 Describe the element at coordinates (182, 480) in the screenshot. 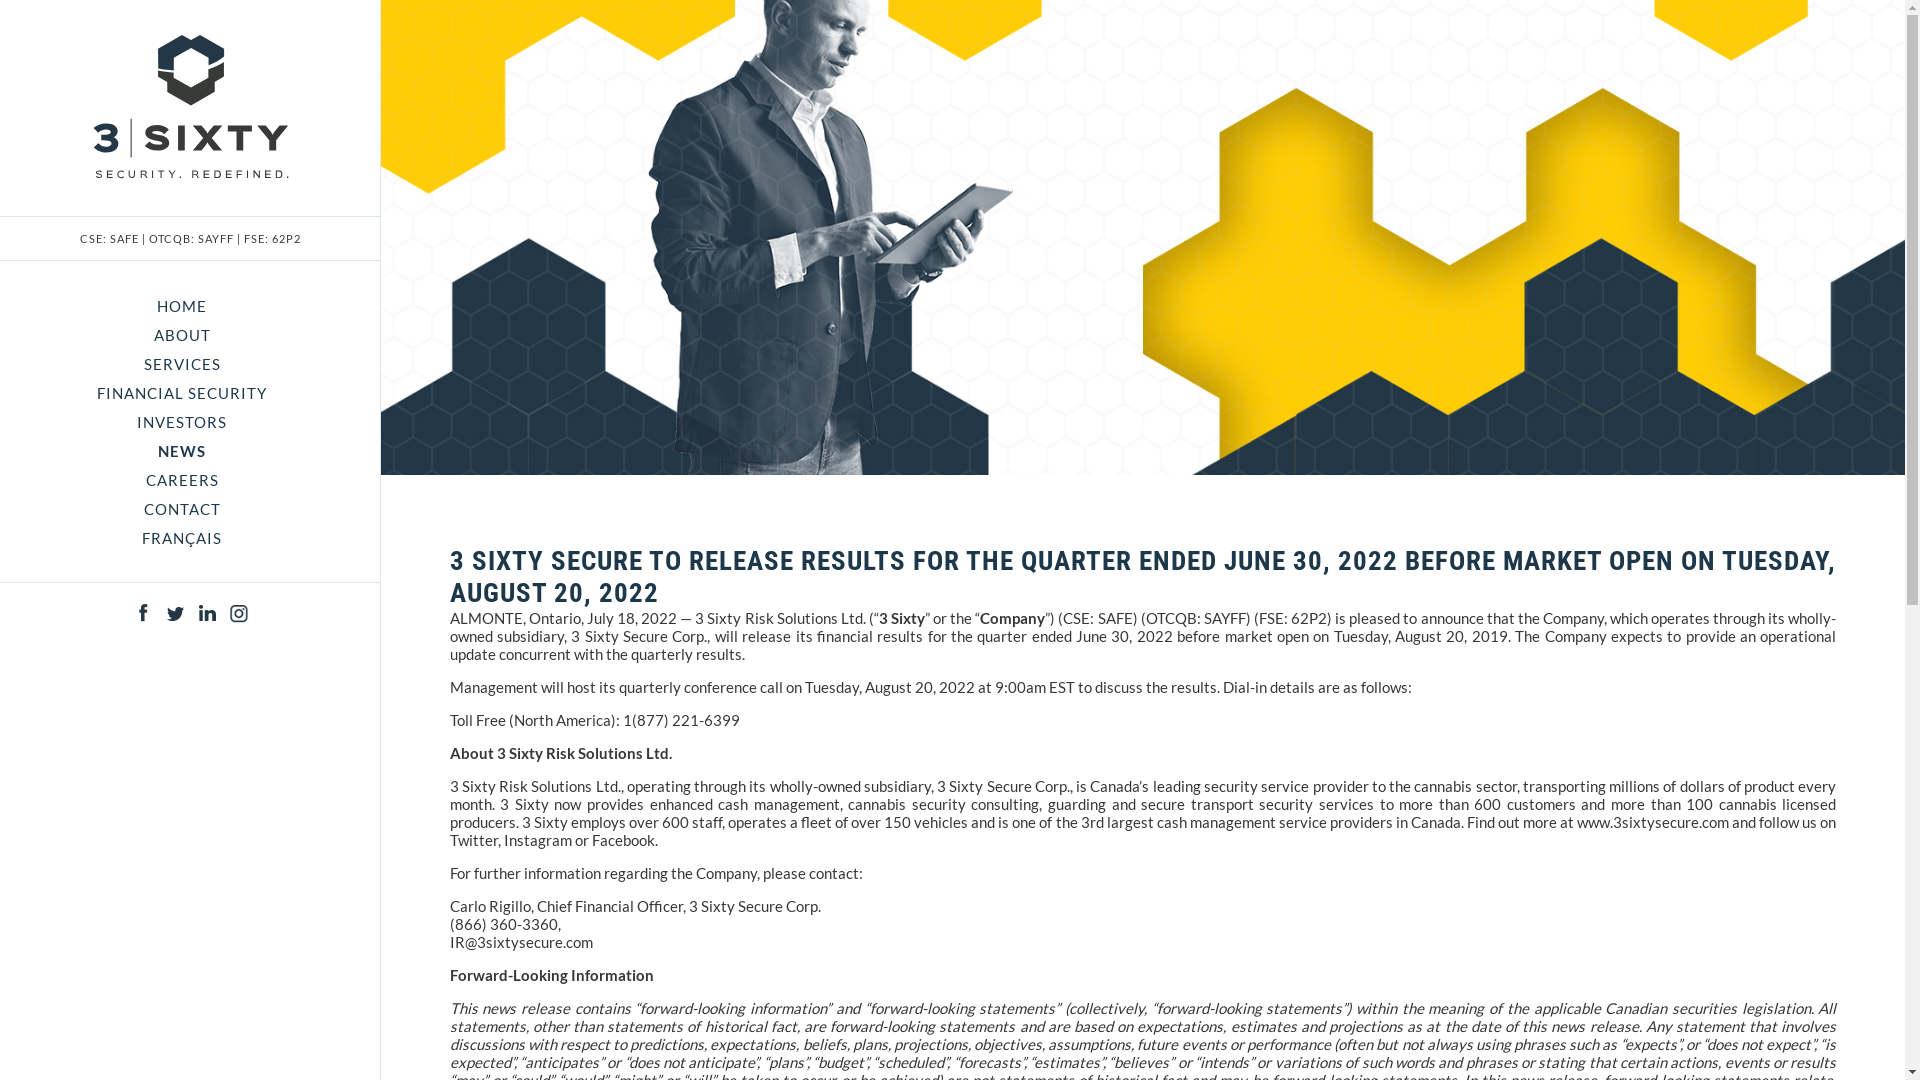

I see `CAREERS` at that location.